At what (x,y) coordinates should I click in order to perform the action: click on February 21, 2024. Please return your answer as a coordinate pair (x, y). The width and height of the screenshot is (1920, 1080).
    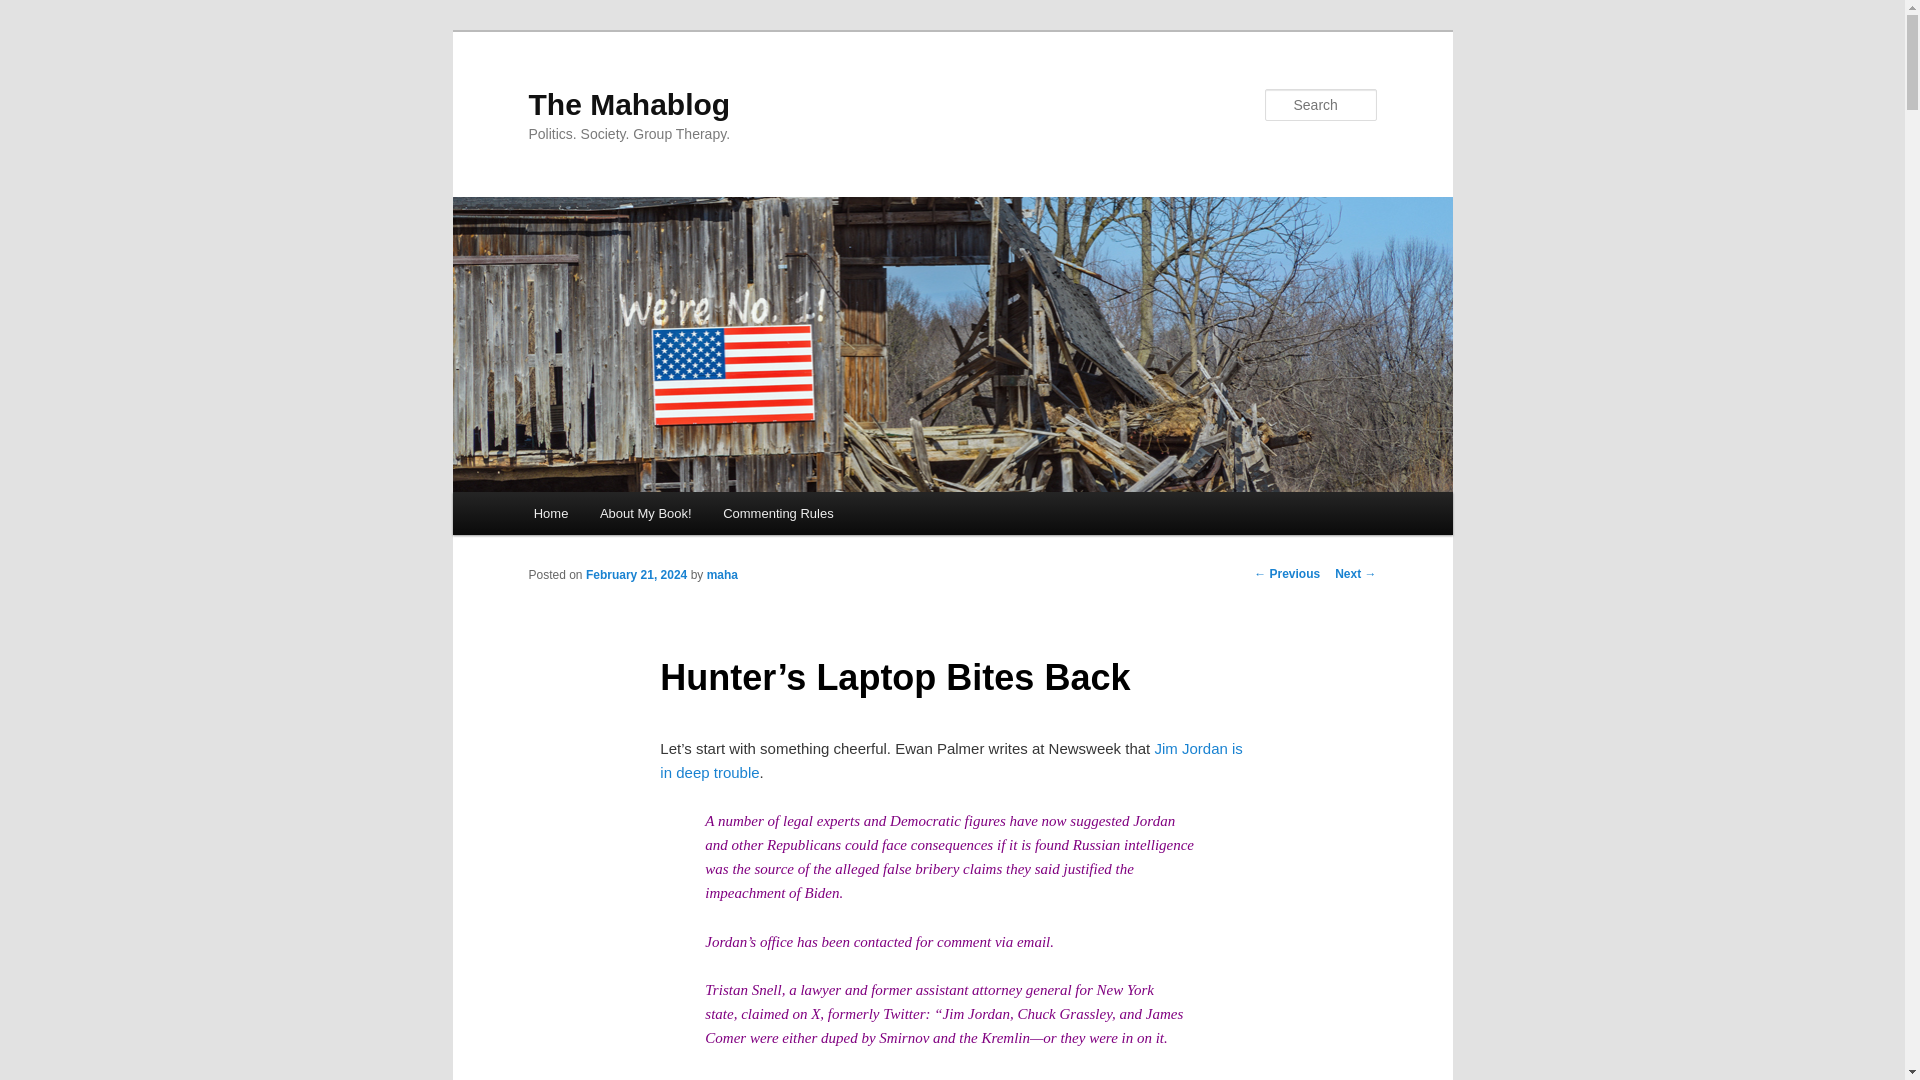
    Looking at the image, I should click on (636, 575).